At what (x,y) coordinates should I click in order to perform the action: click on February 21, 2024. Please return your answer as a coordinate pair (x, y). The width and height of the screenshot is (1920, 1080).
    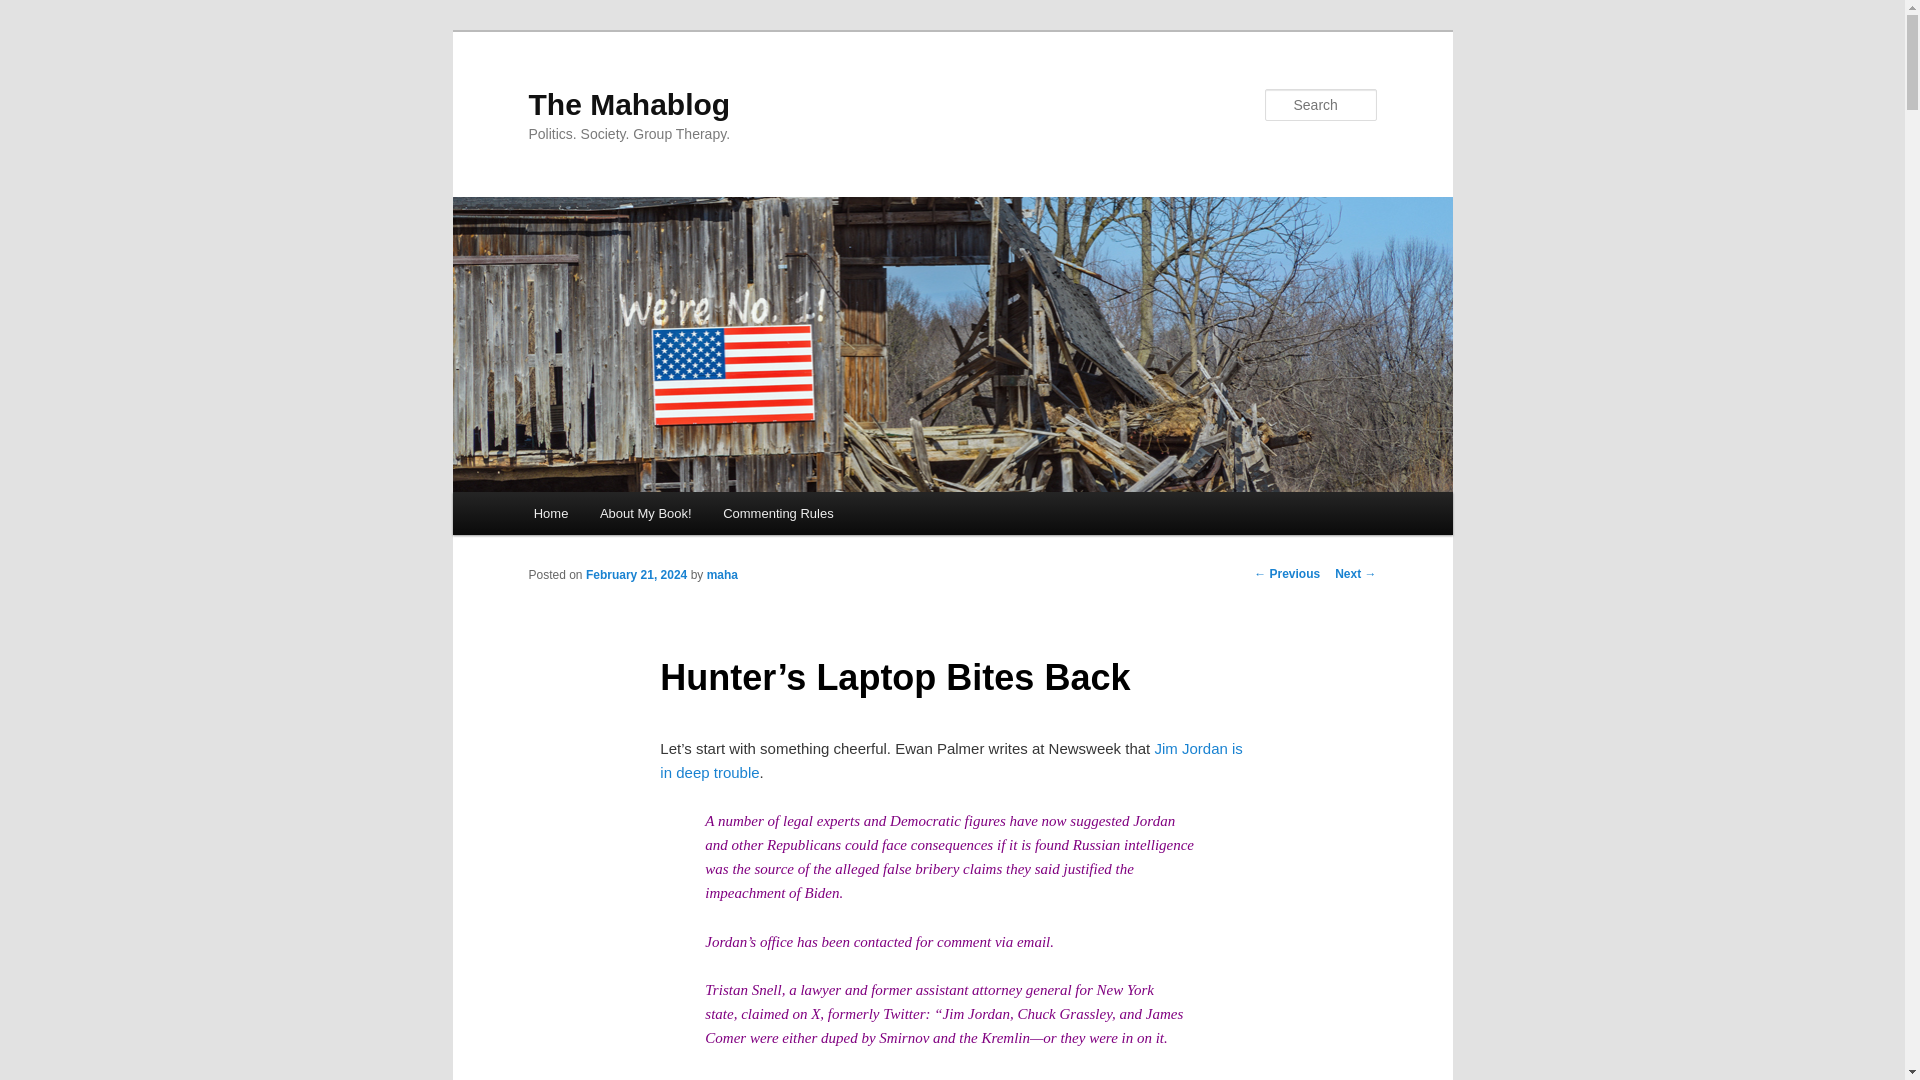
    Looking at the image, I should click on (636, 575).